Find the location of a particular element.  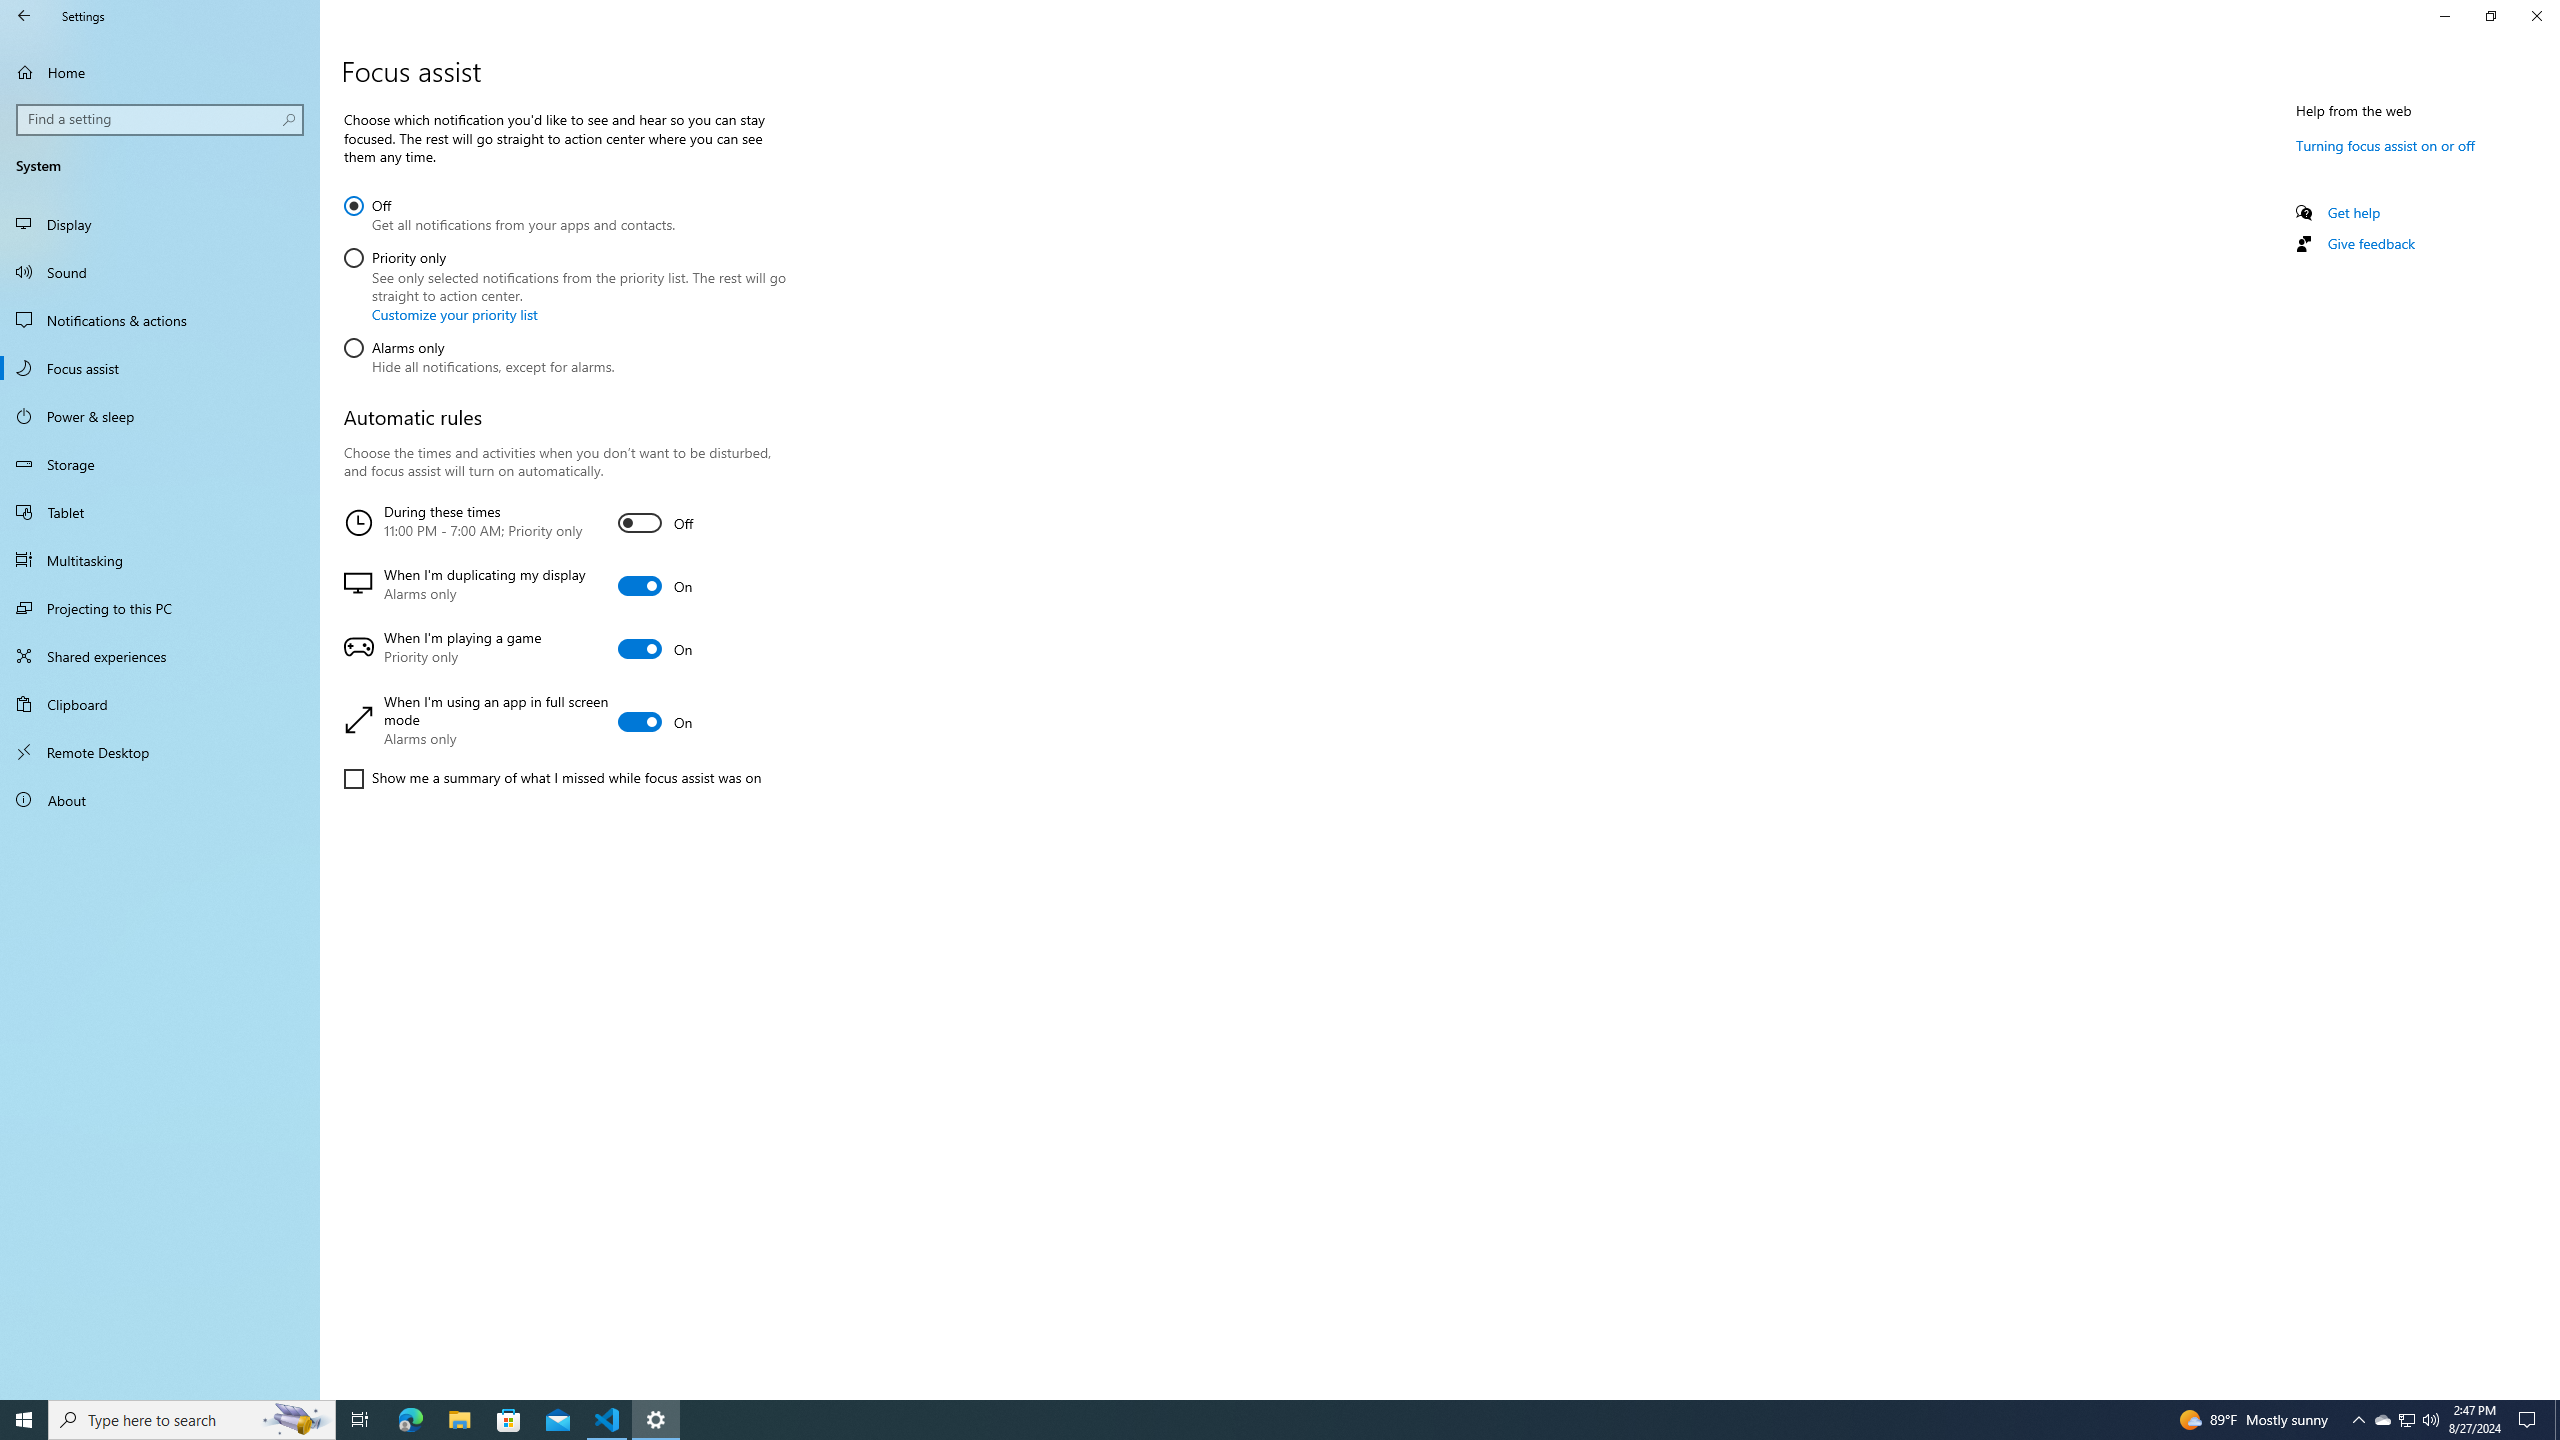

Start is located at coordinates (562, 649).